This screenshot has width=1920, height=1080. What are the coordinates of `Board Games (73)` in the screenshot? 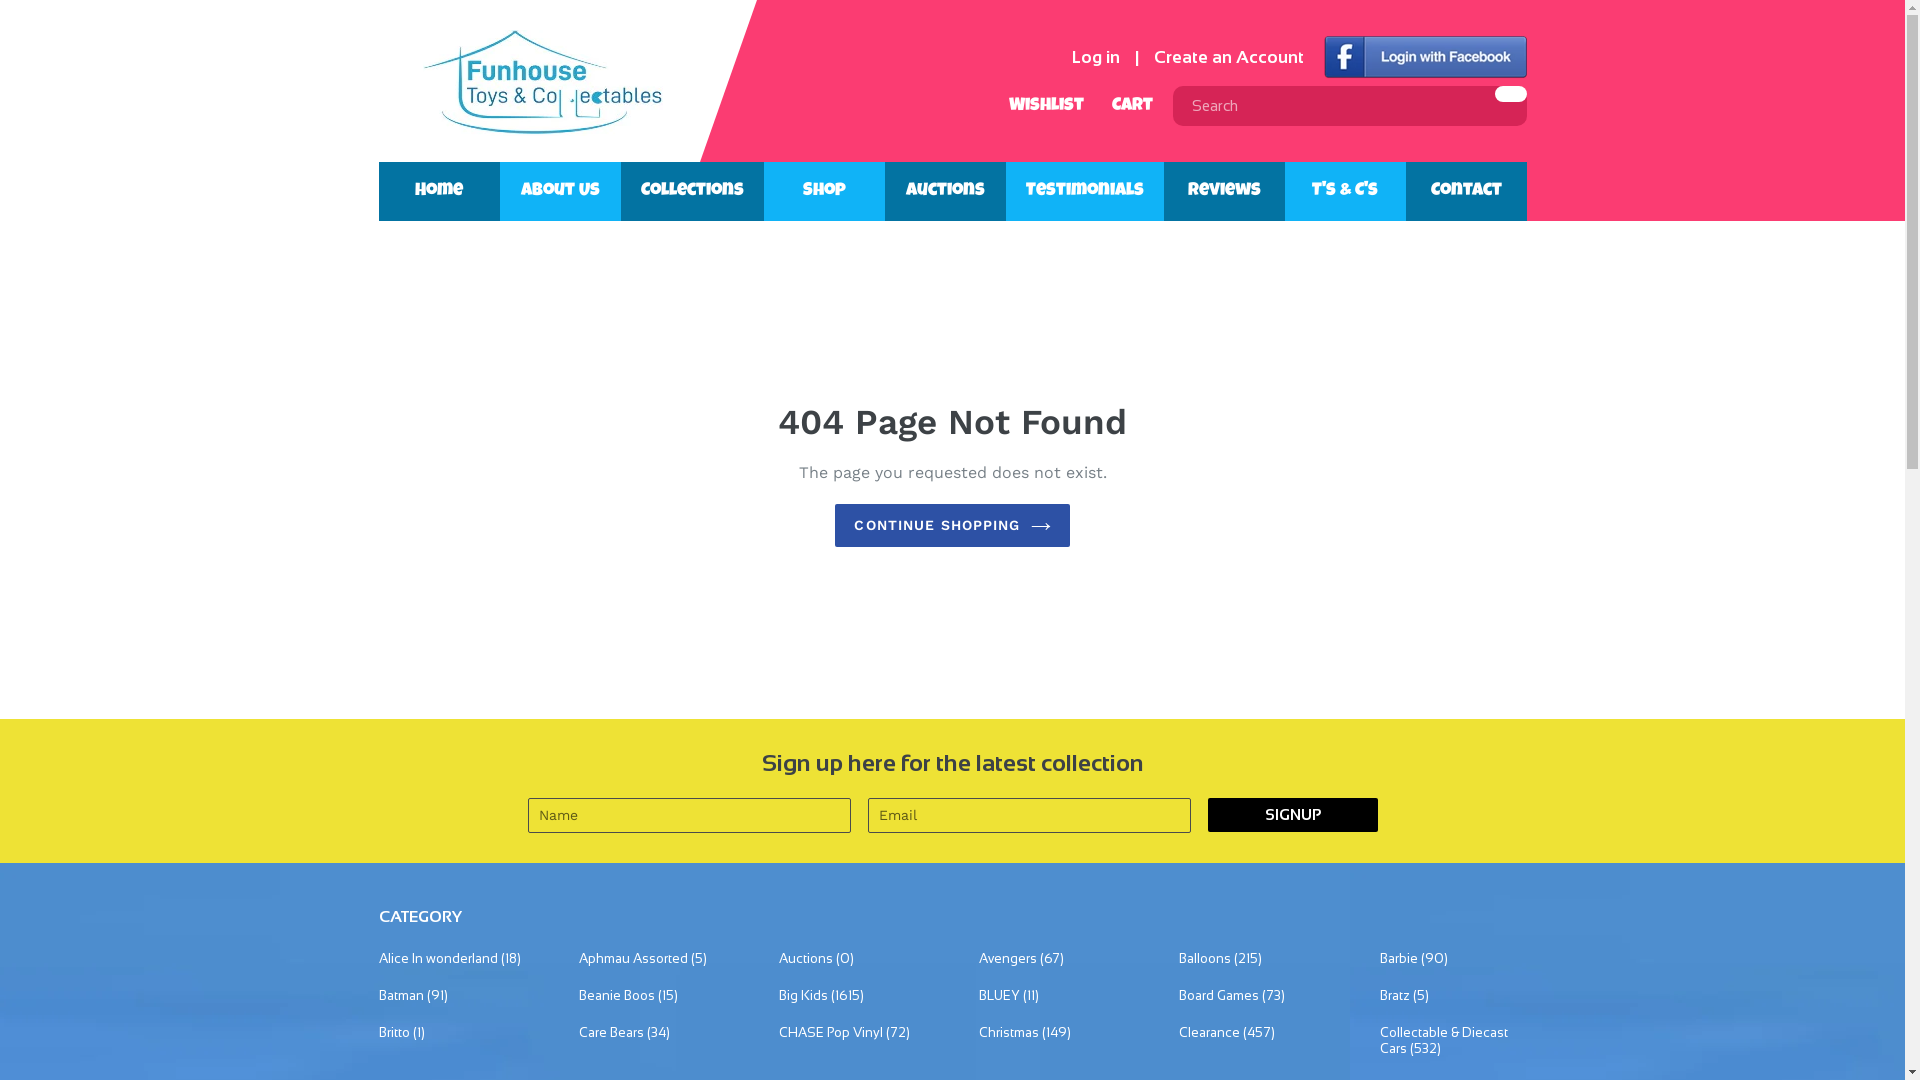 It's located at (1252, 996).